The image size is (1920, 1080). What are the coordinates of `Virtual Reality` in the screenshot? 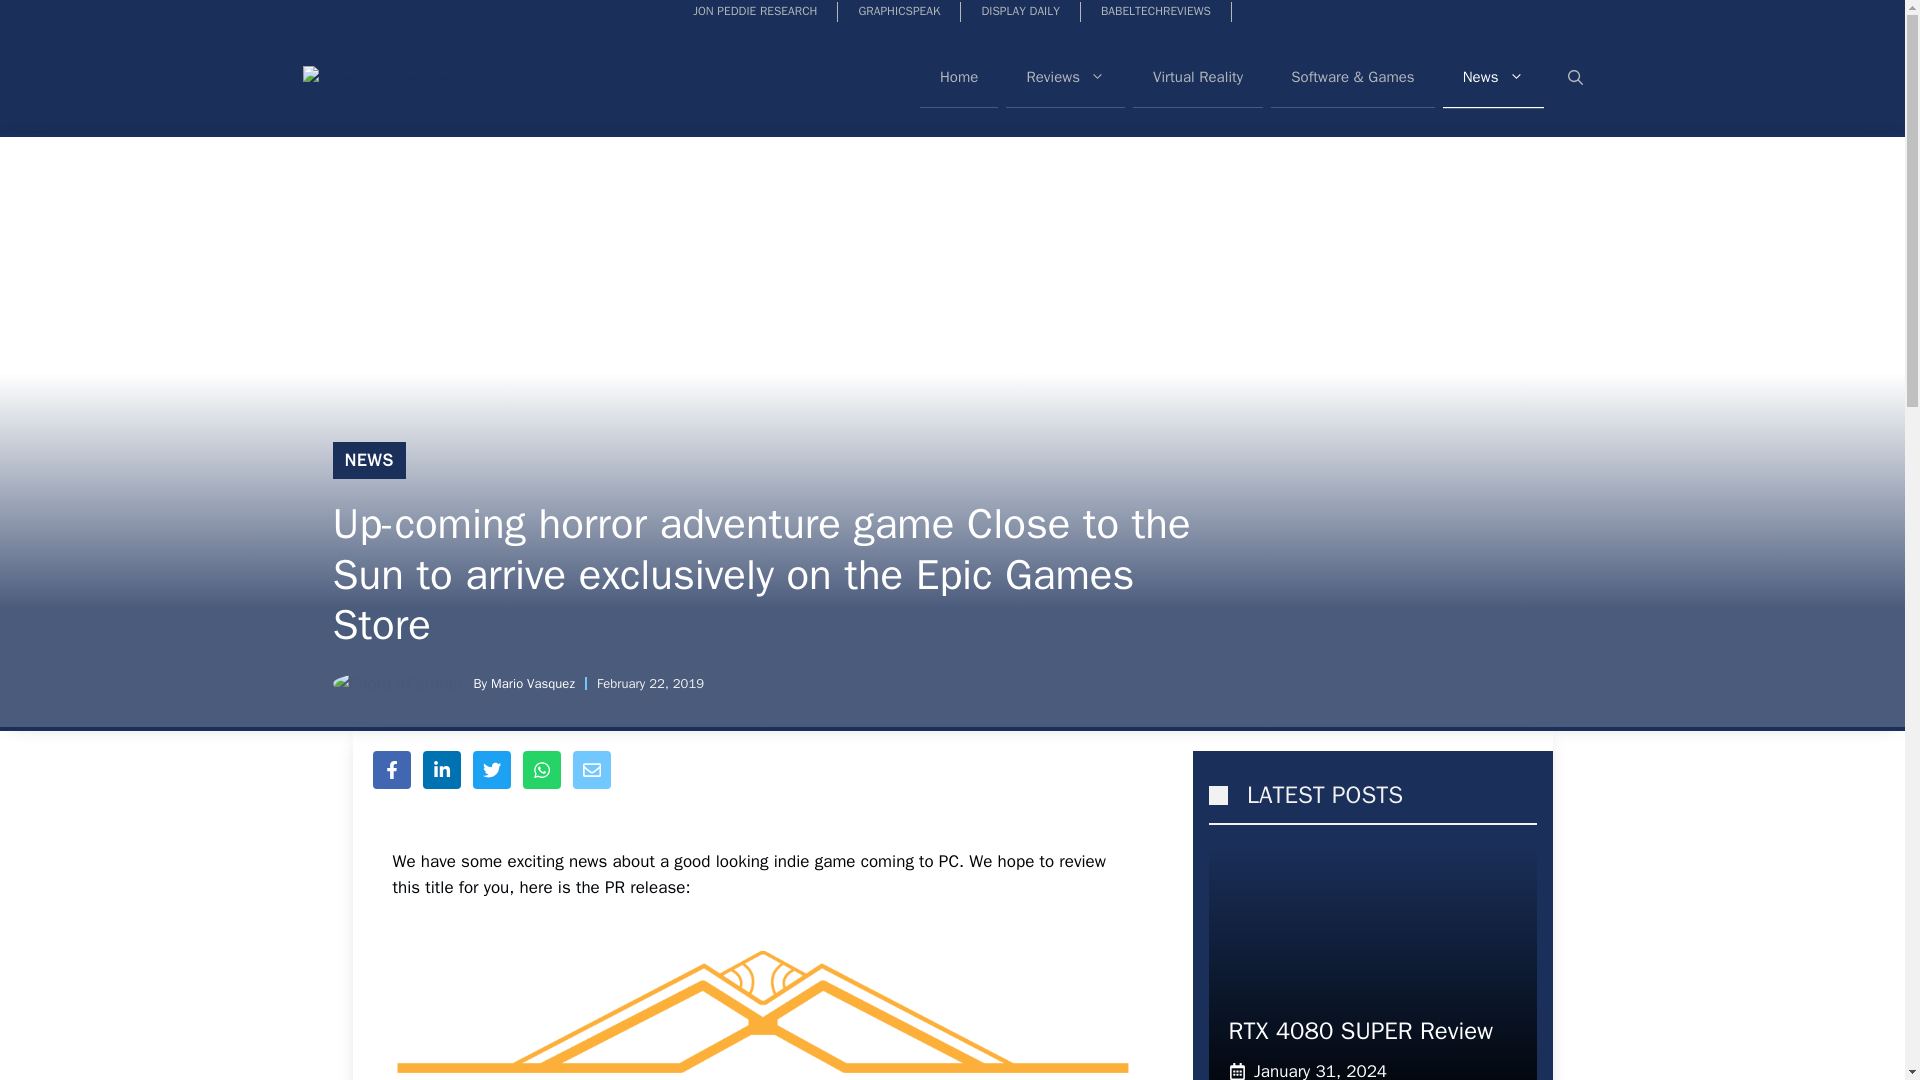 It's located at (1198, 76).